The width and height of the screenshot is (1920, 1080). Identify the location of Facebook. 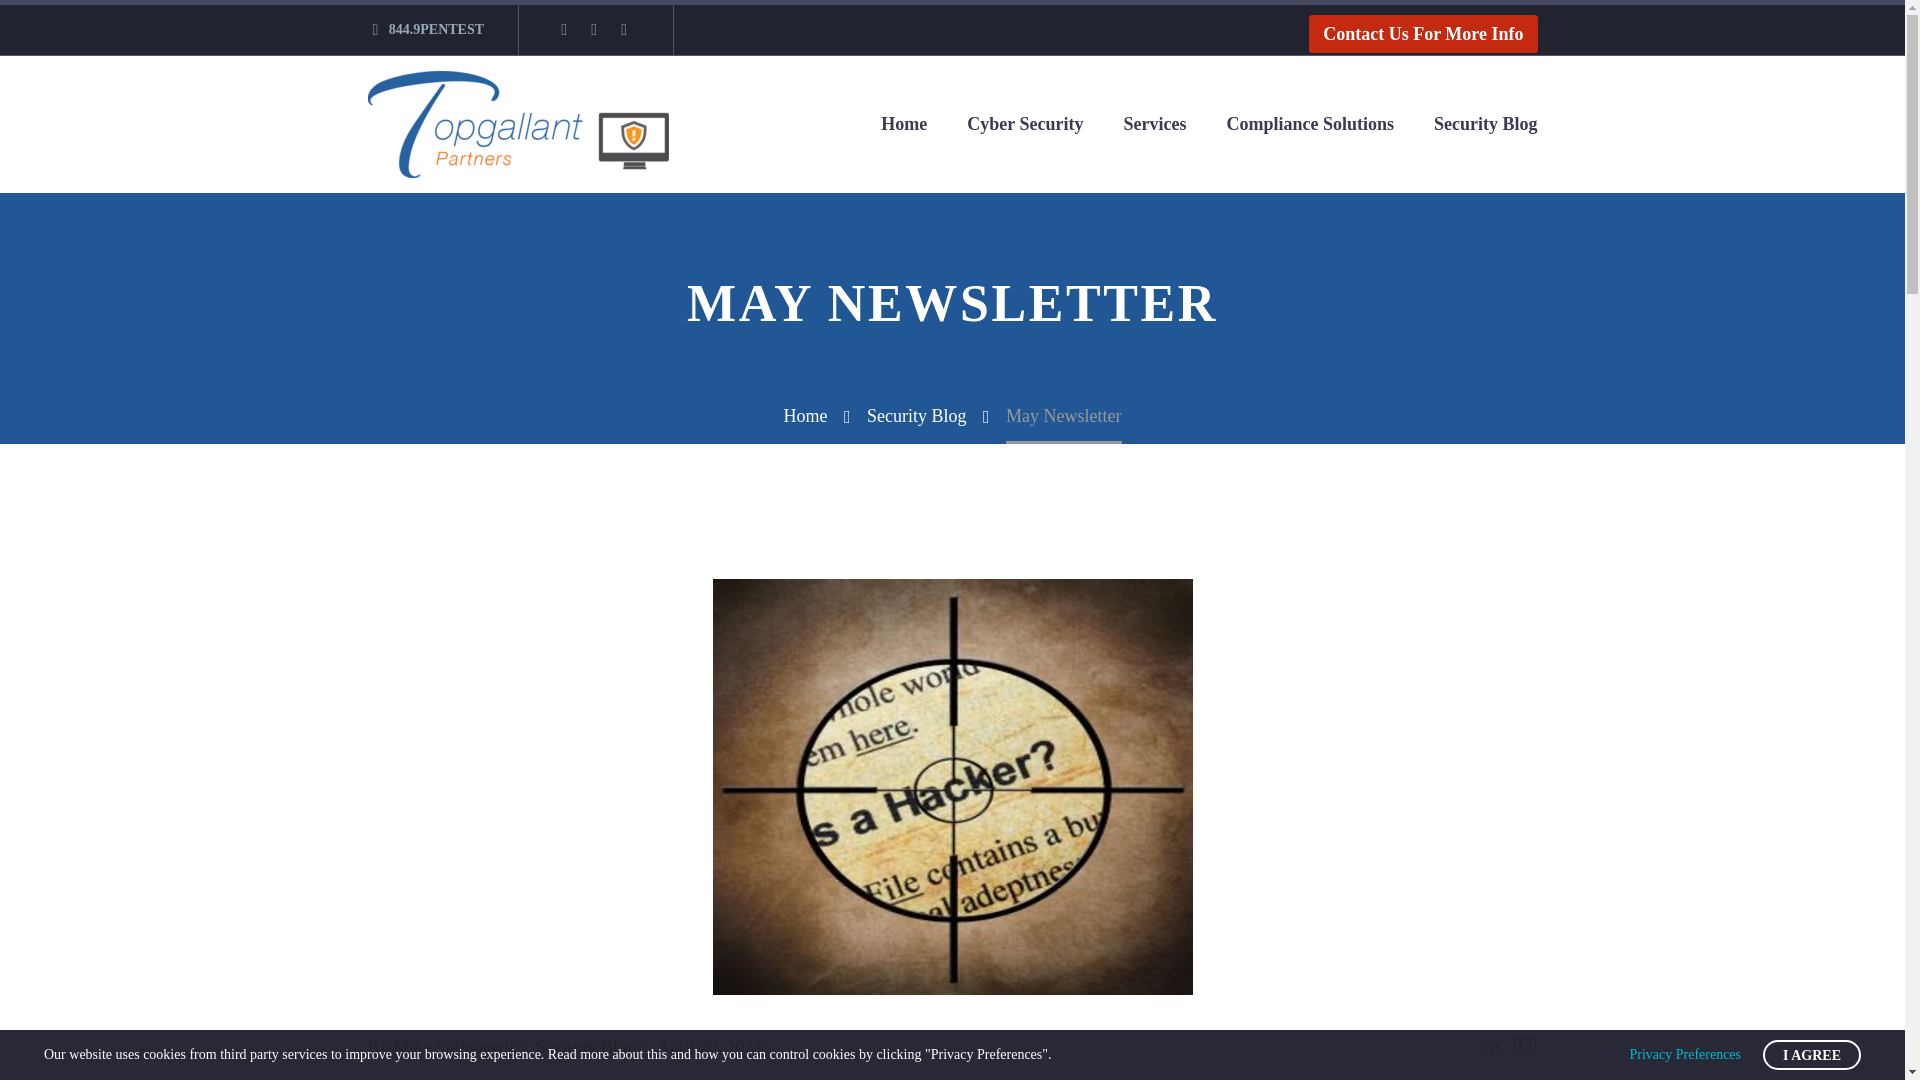
(564, 29).